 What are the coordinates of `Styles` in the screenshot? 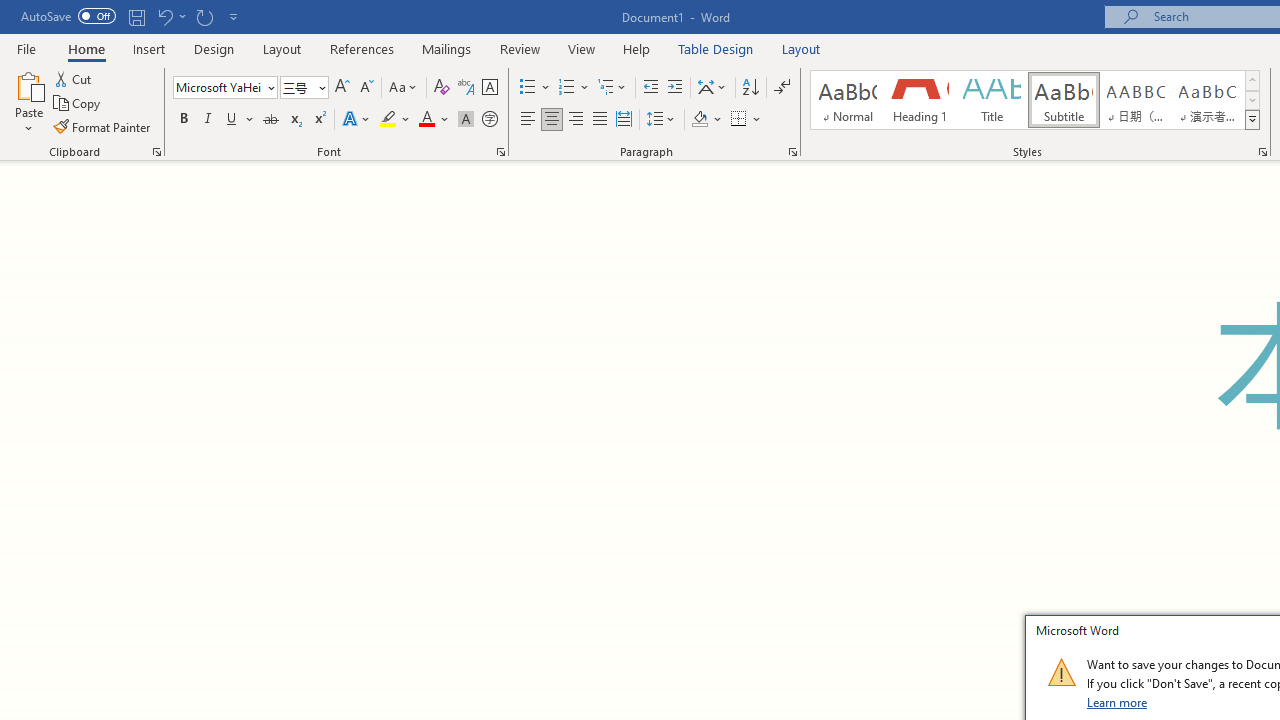 It's located at (1252, 120).